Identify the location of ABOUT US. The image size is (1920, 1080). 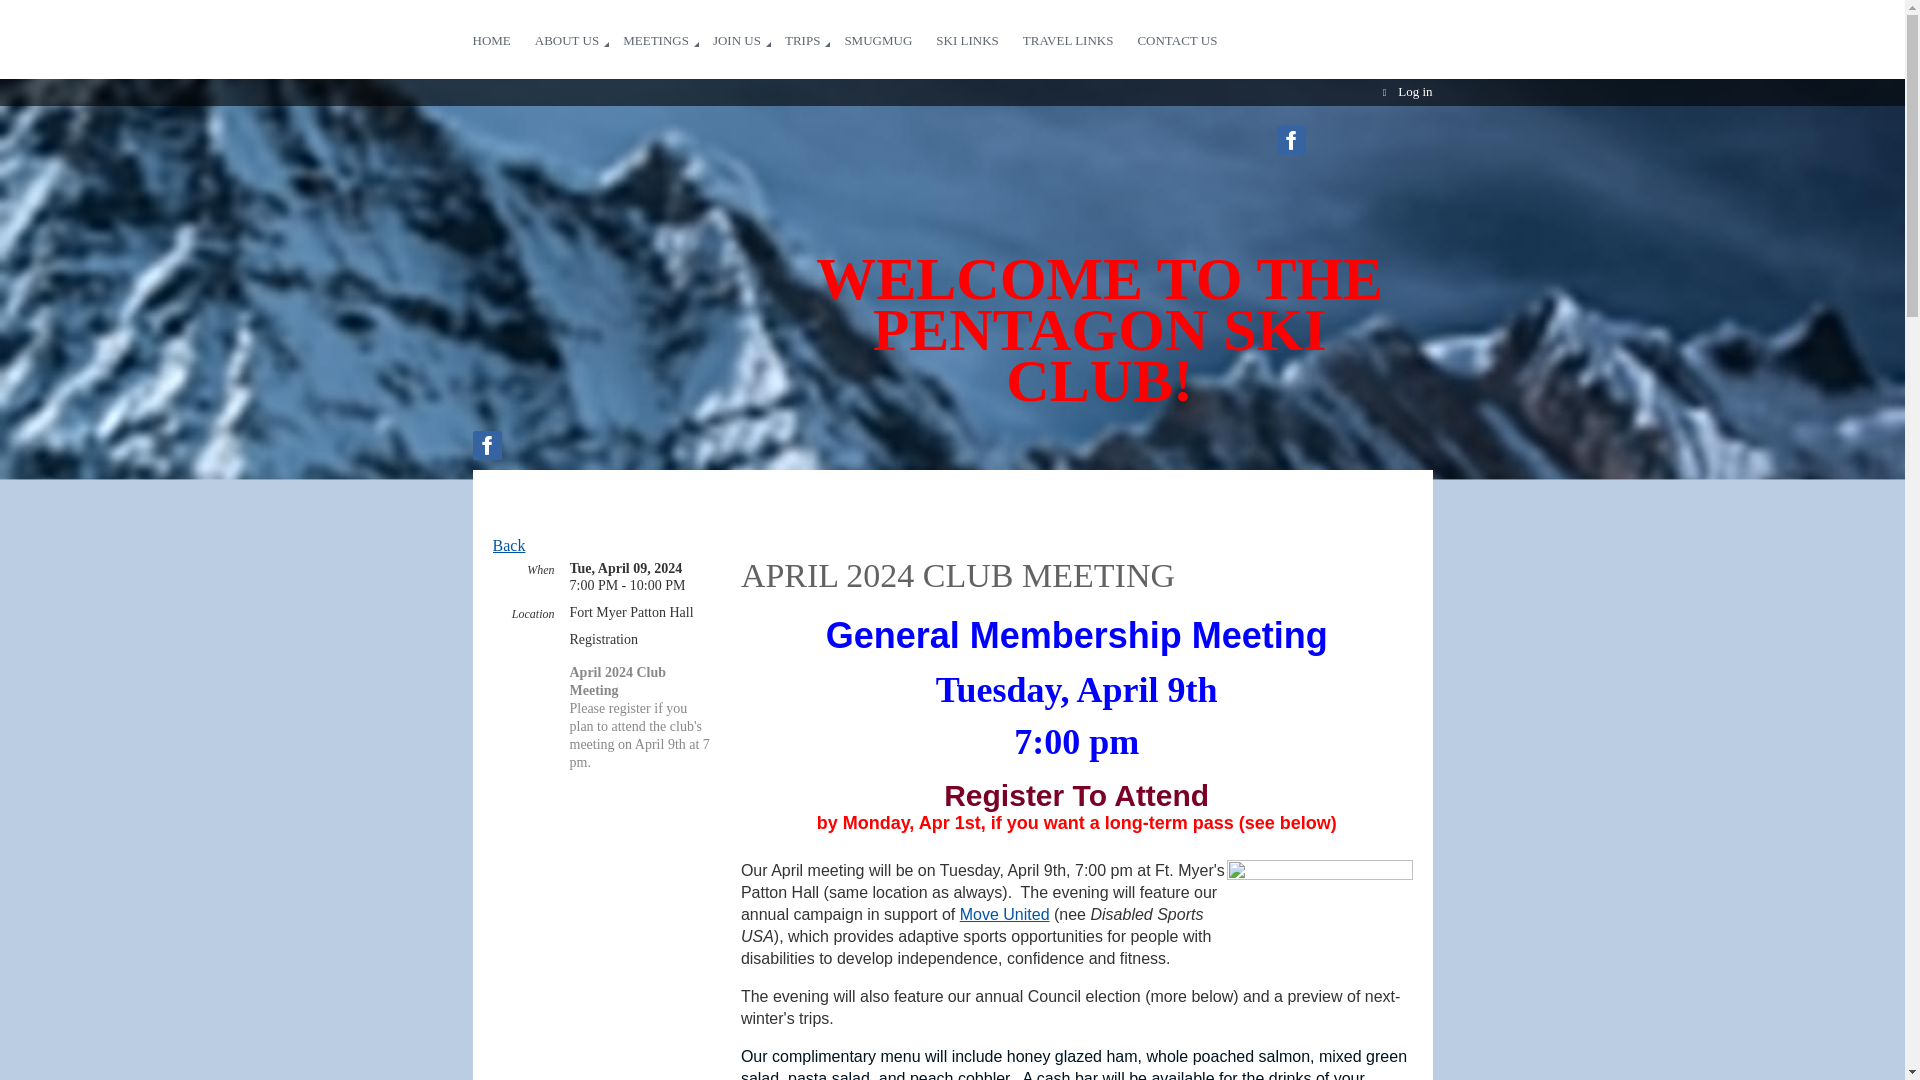
(578, 30).